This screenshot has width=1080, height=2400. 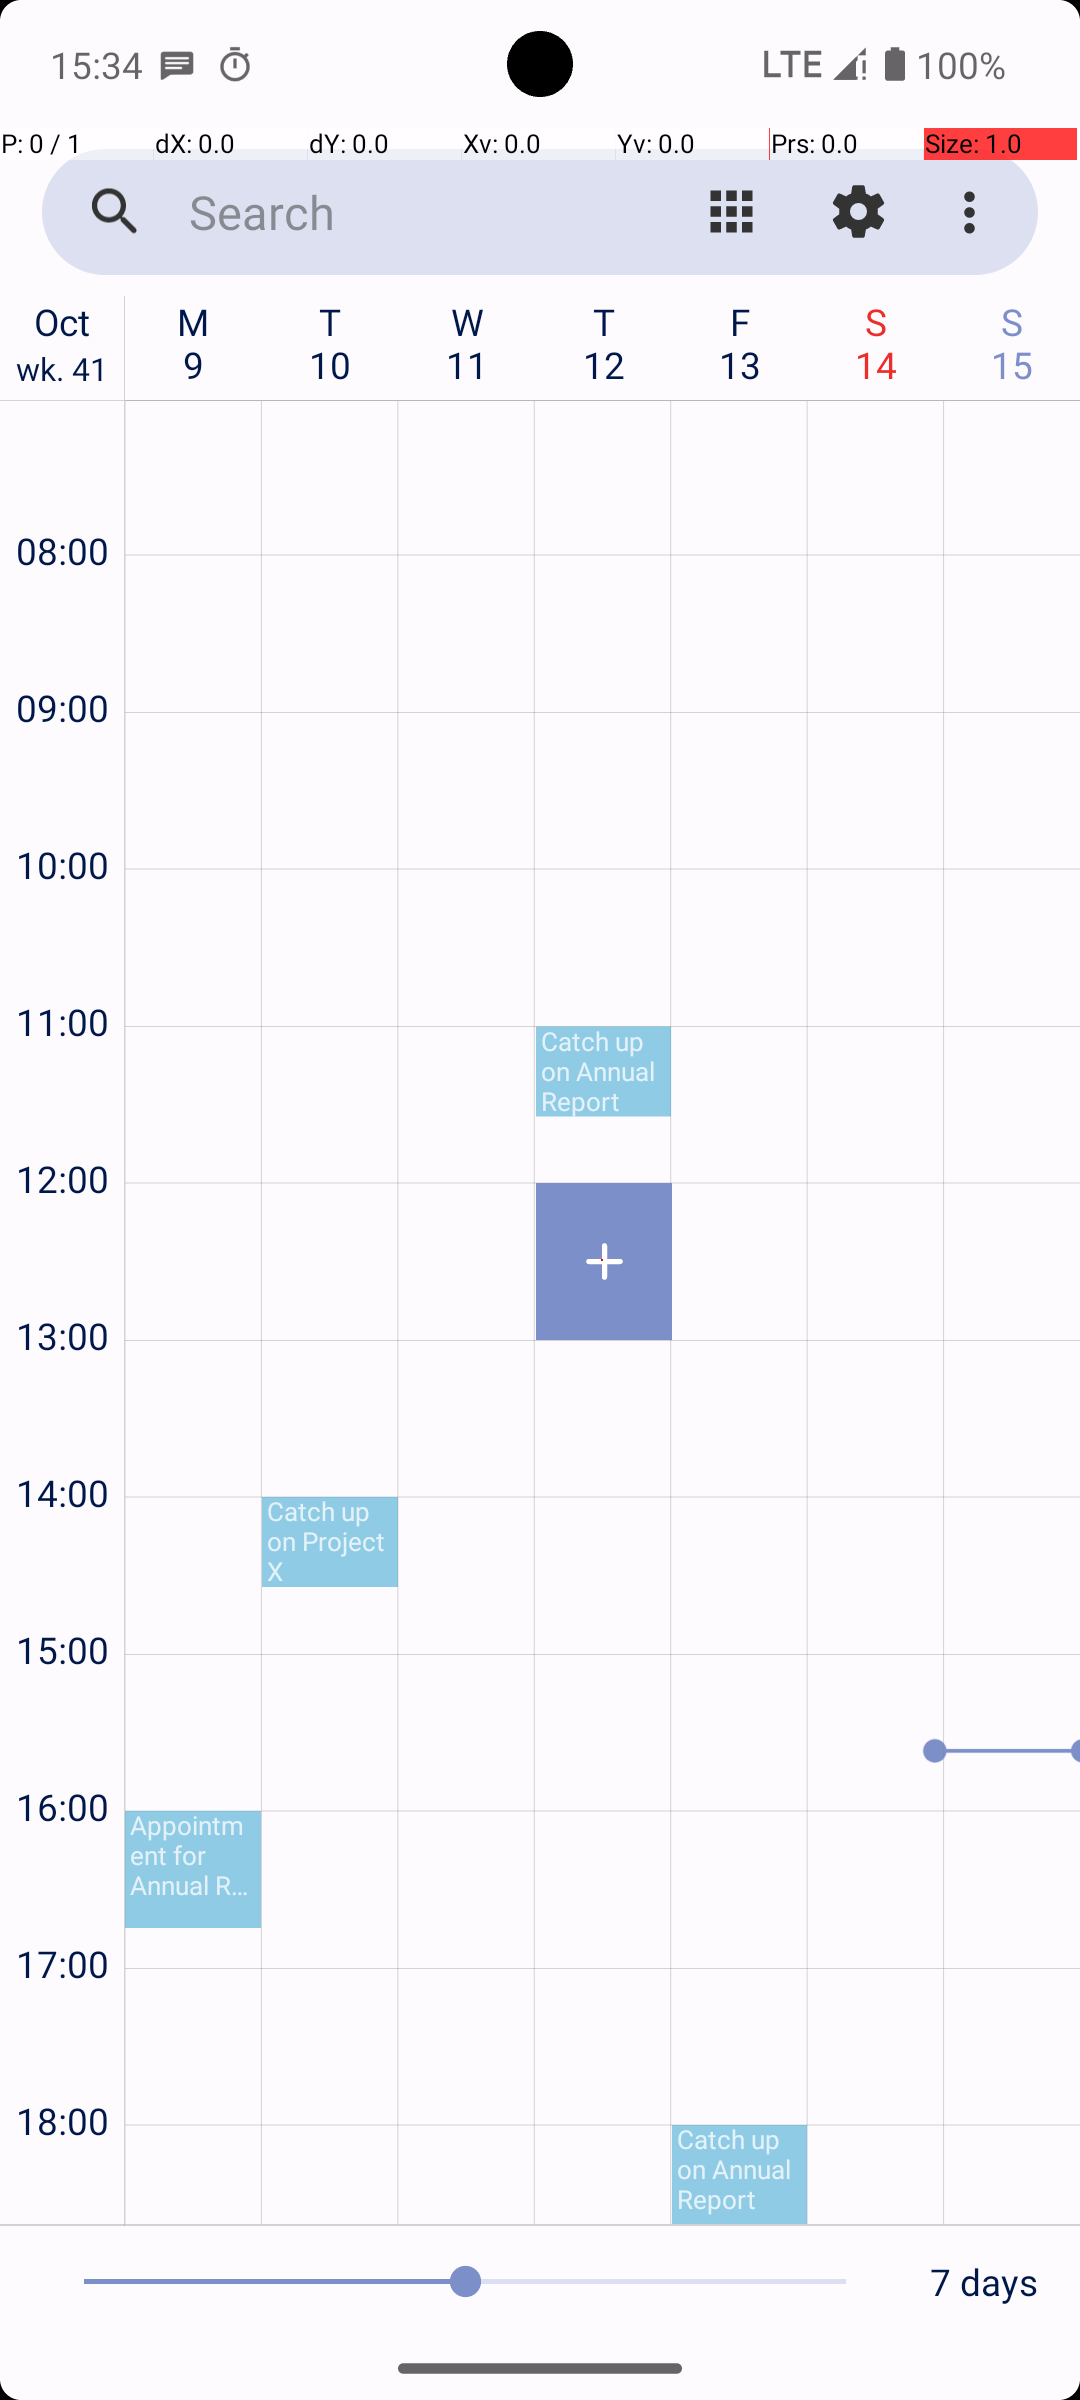 I want to click on S
14, so click(x=876, y=343).